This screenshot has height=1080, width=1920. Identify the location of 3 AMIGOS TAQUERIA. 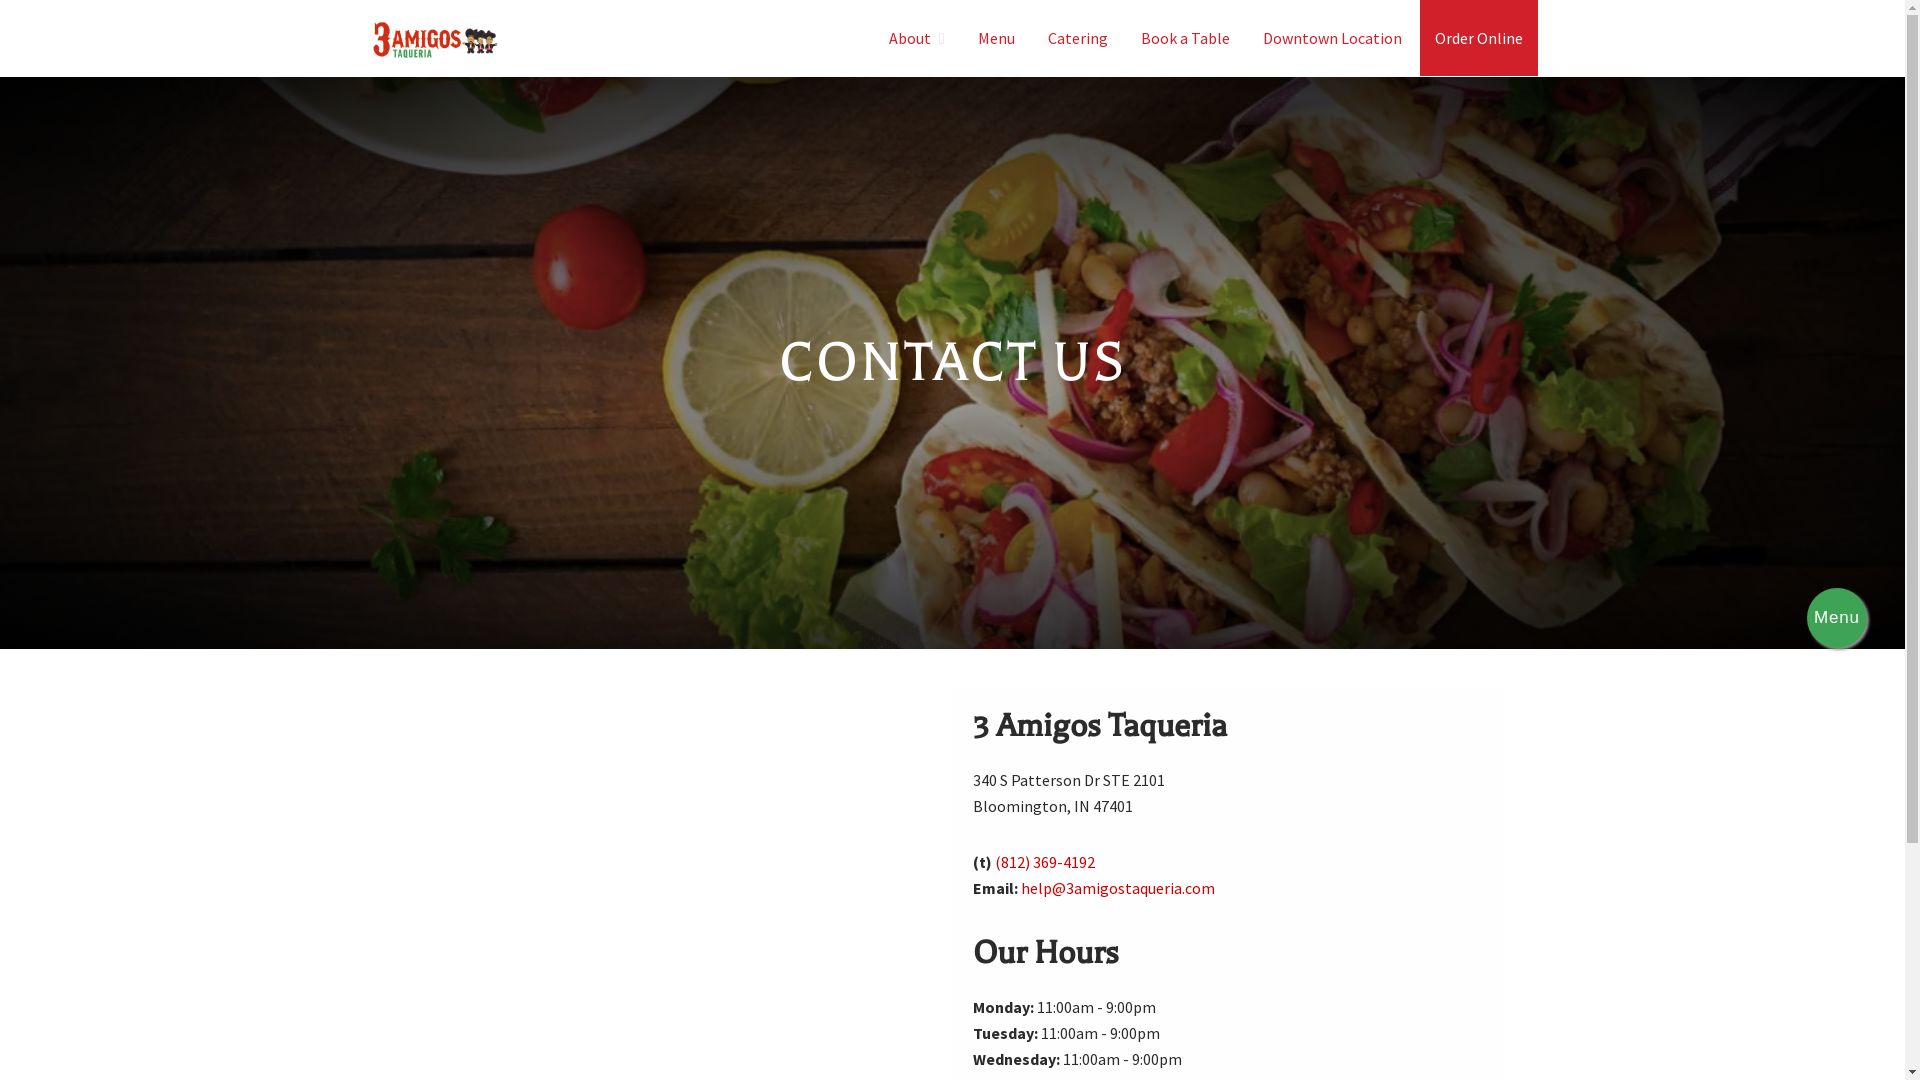
(538, 85).